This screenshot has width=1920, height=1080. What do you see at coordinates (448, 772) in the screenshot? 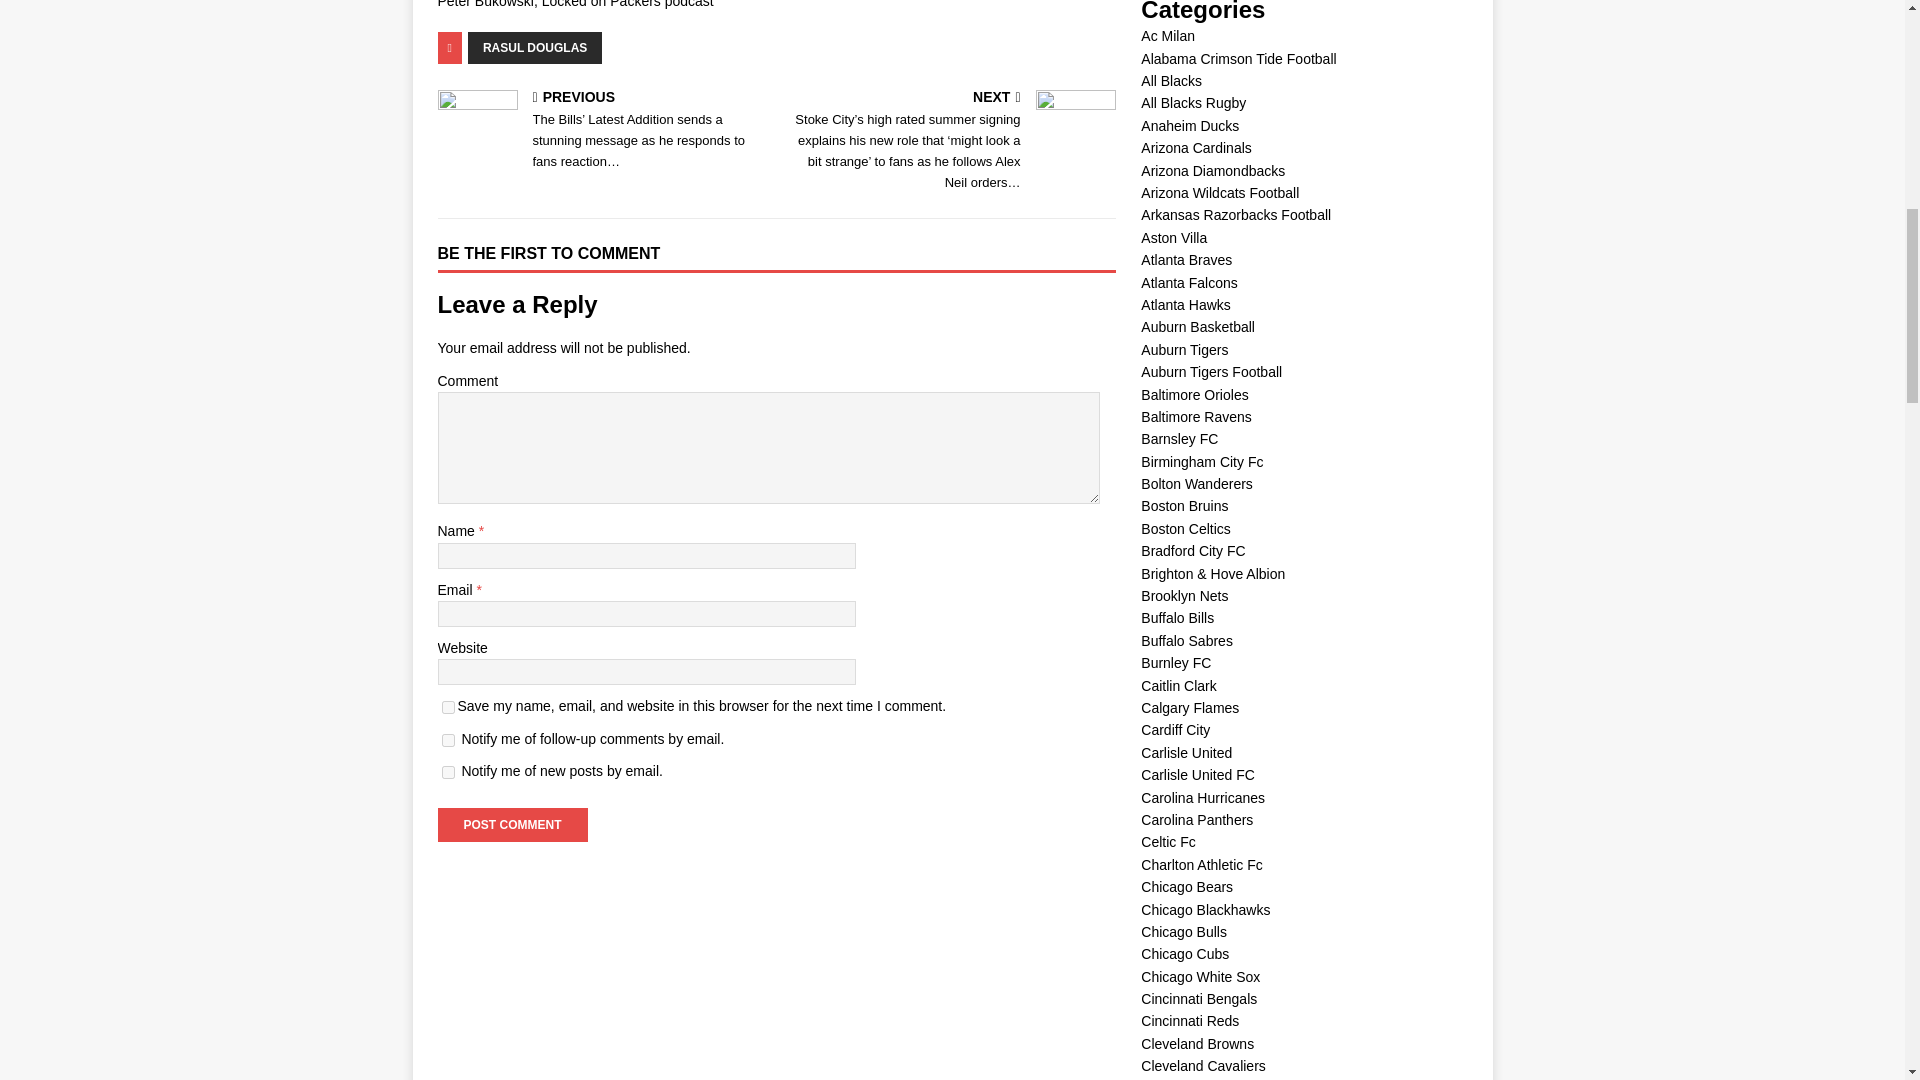
I see `subscribe` at bounding box center [448, 772].